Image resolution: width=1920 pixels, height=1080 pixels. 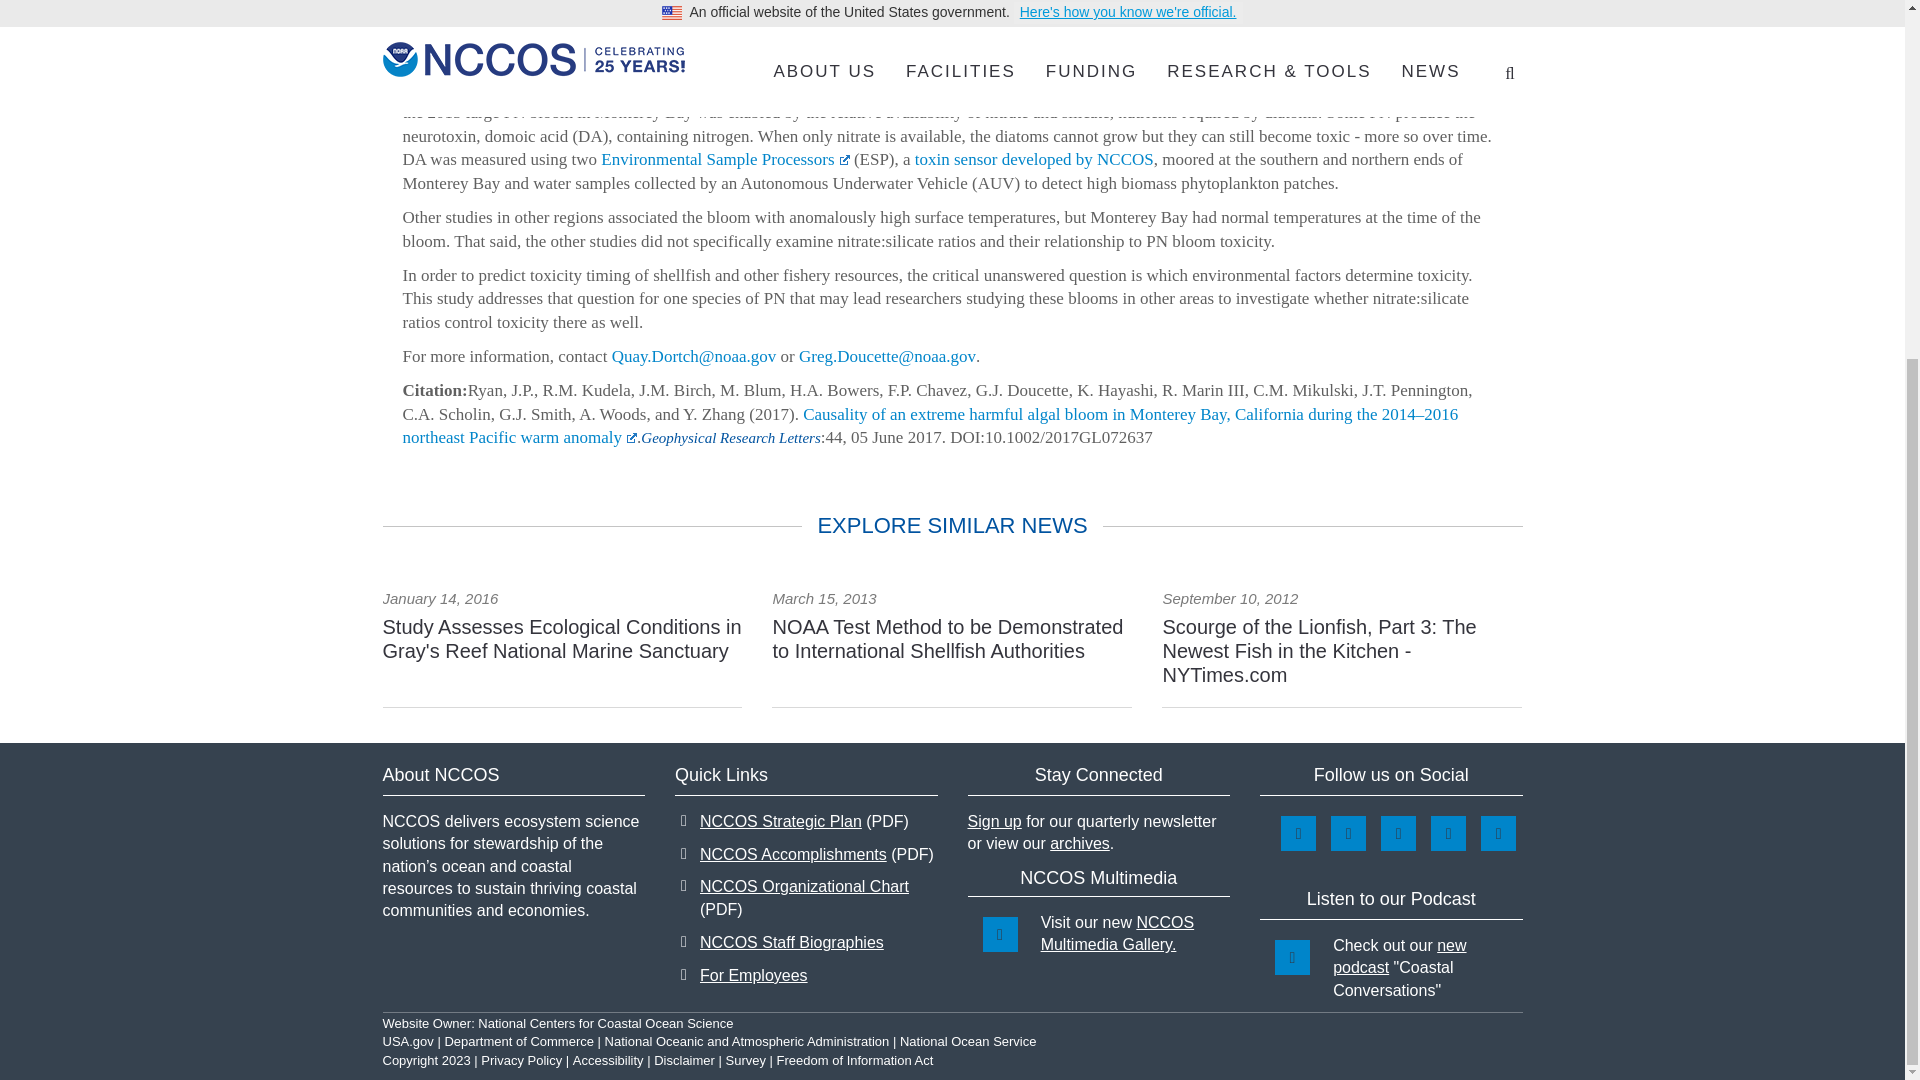 I want to click on Like us on Facebook!, so click(x=1348, y=834).